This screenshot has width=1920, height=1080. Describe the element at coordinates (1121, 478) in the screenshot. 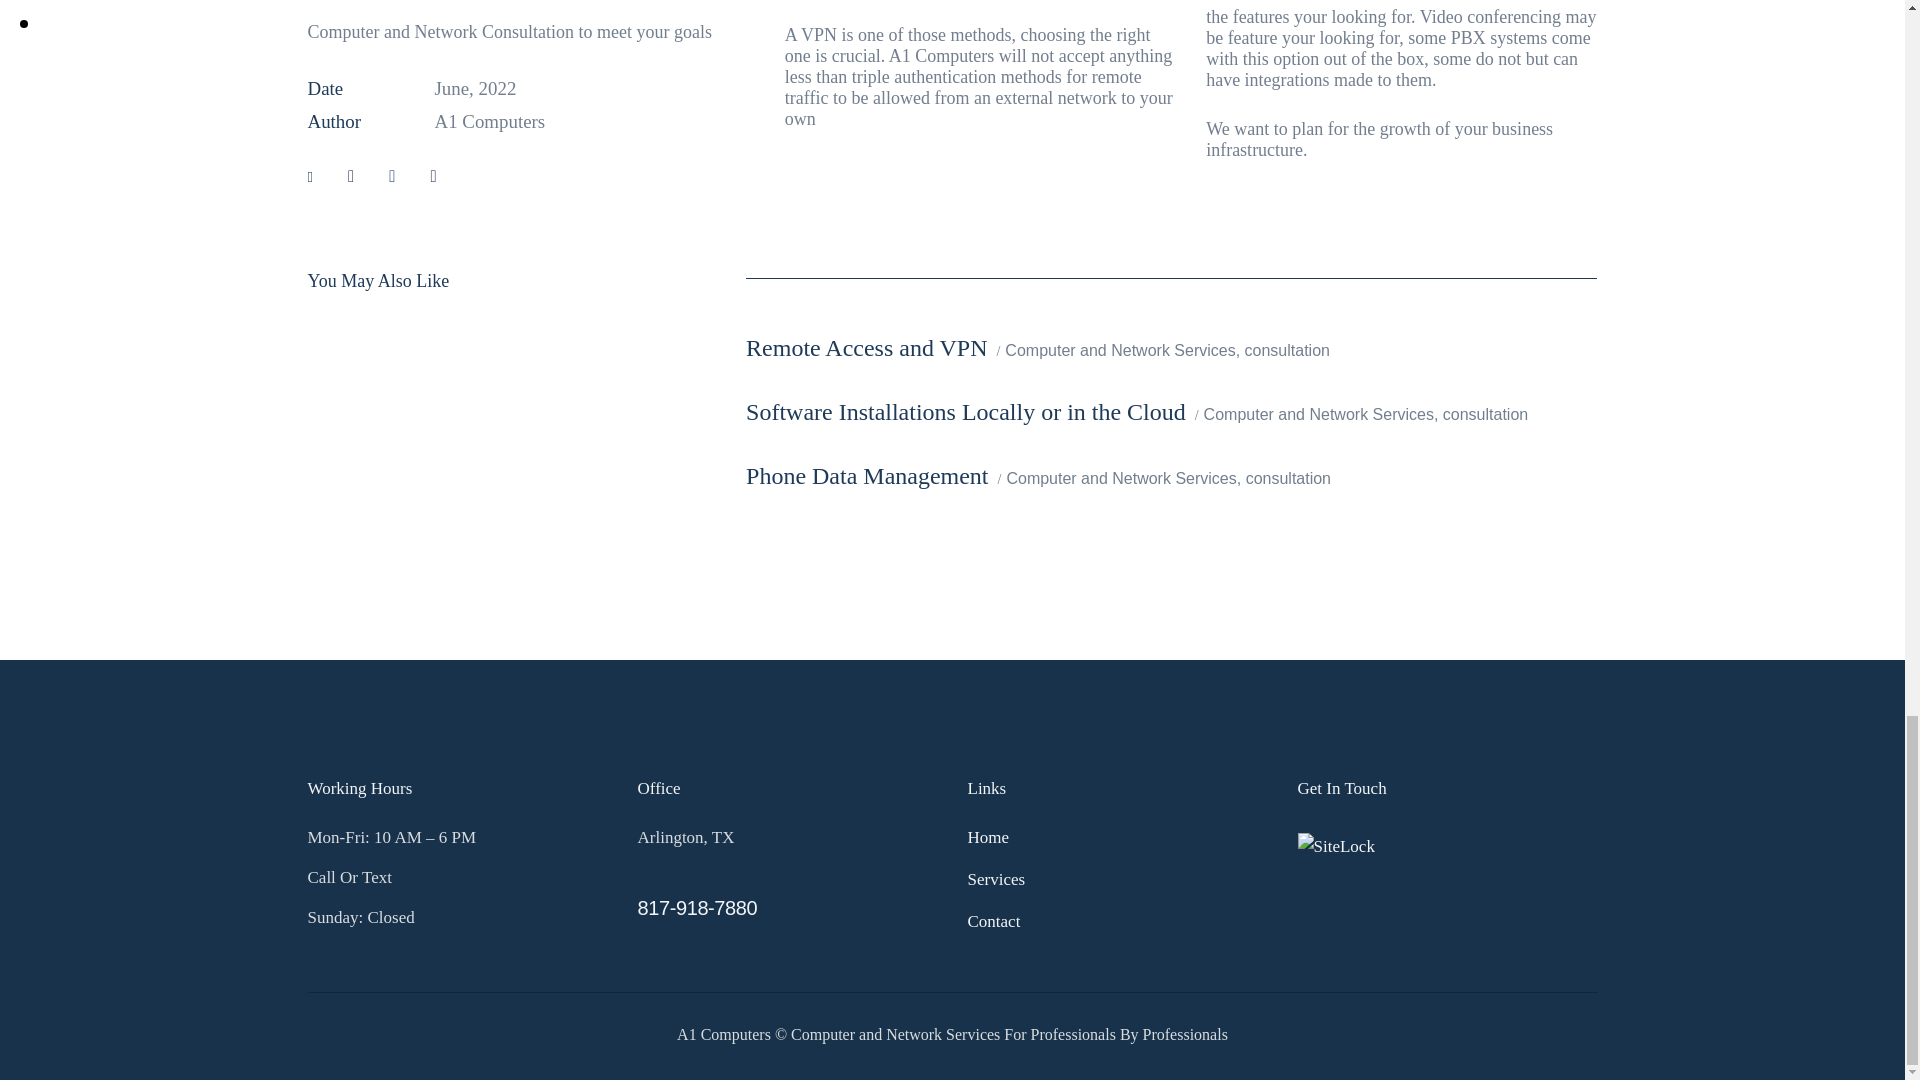

I see `View all posts in Computer and Network Services` at that location.